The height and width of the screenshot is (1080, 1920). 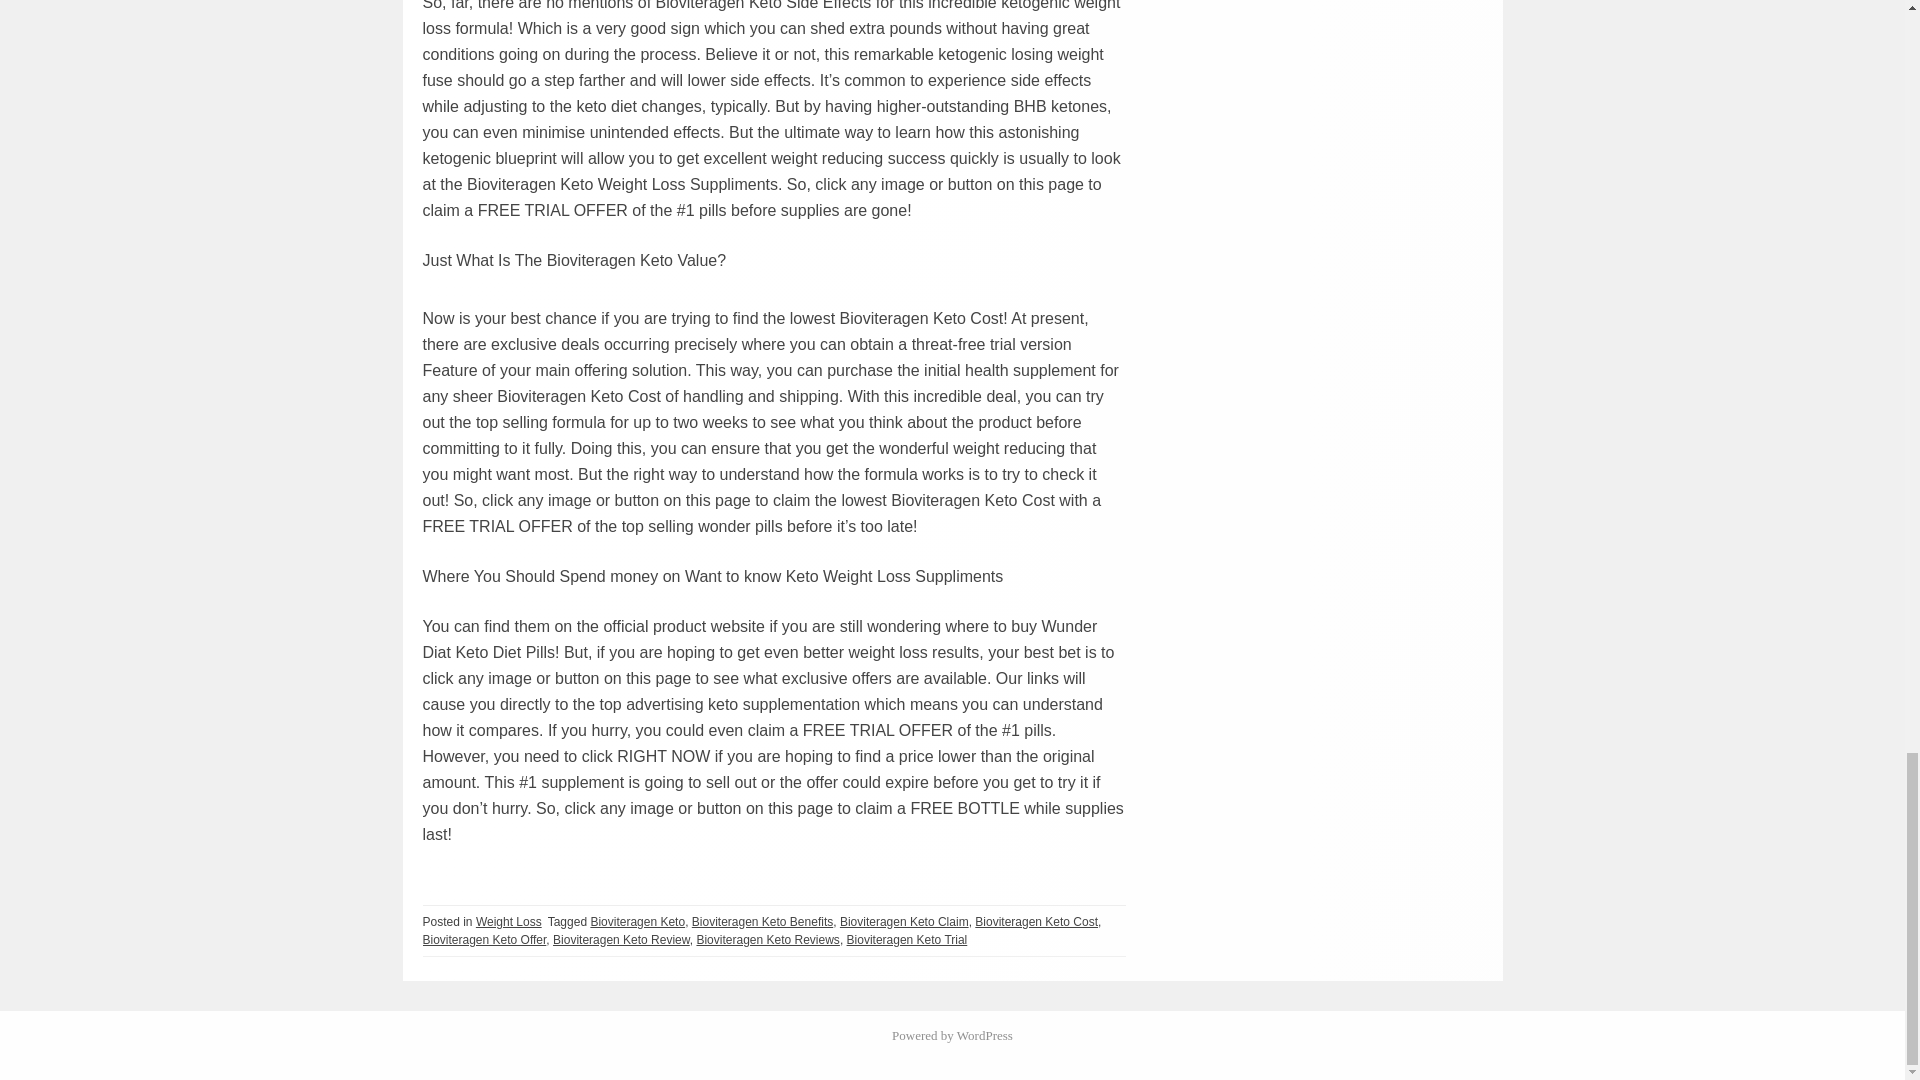 I want to click on Bioviteragen Keto Reviews, so click(x=767, y=940).